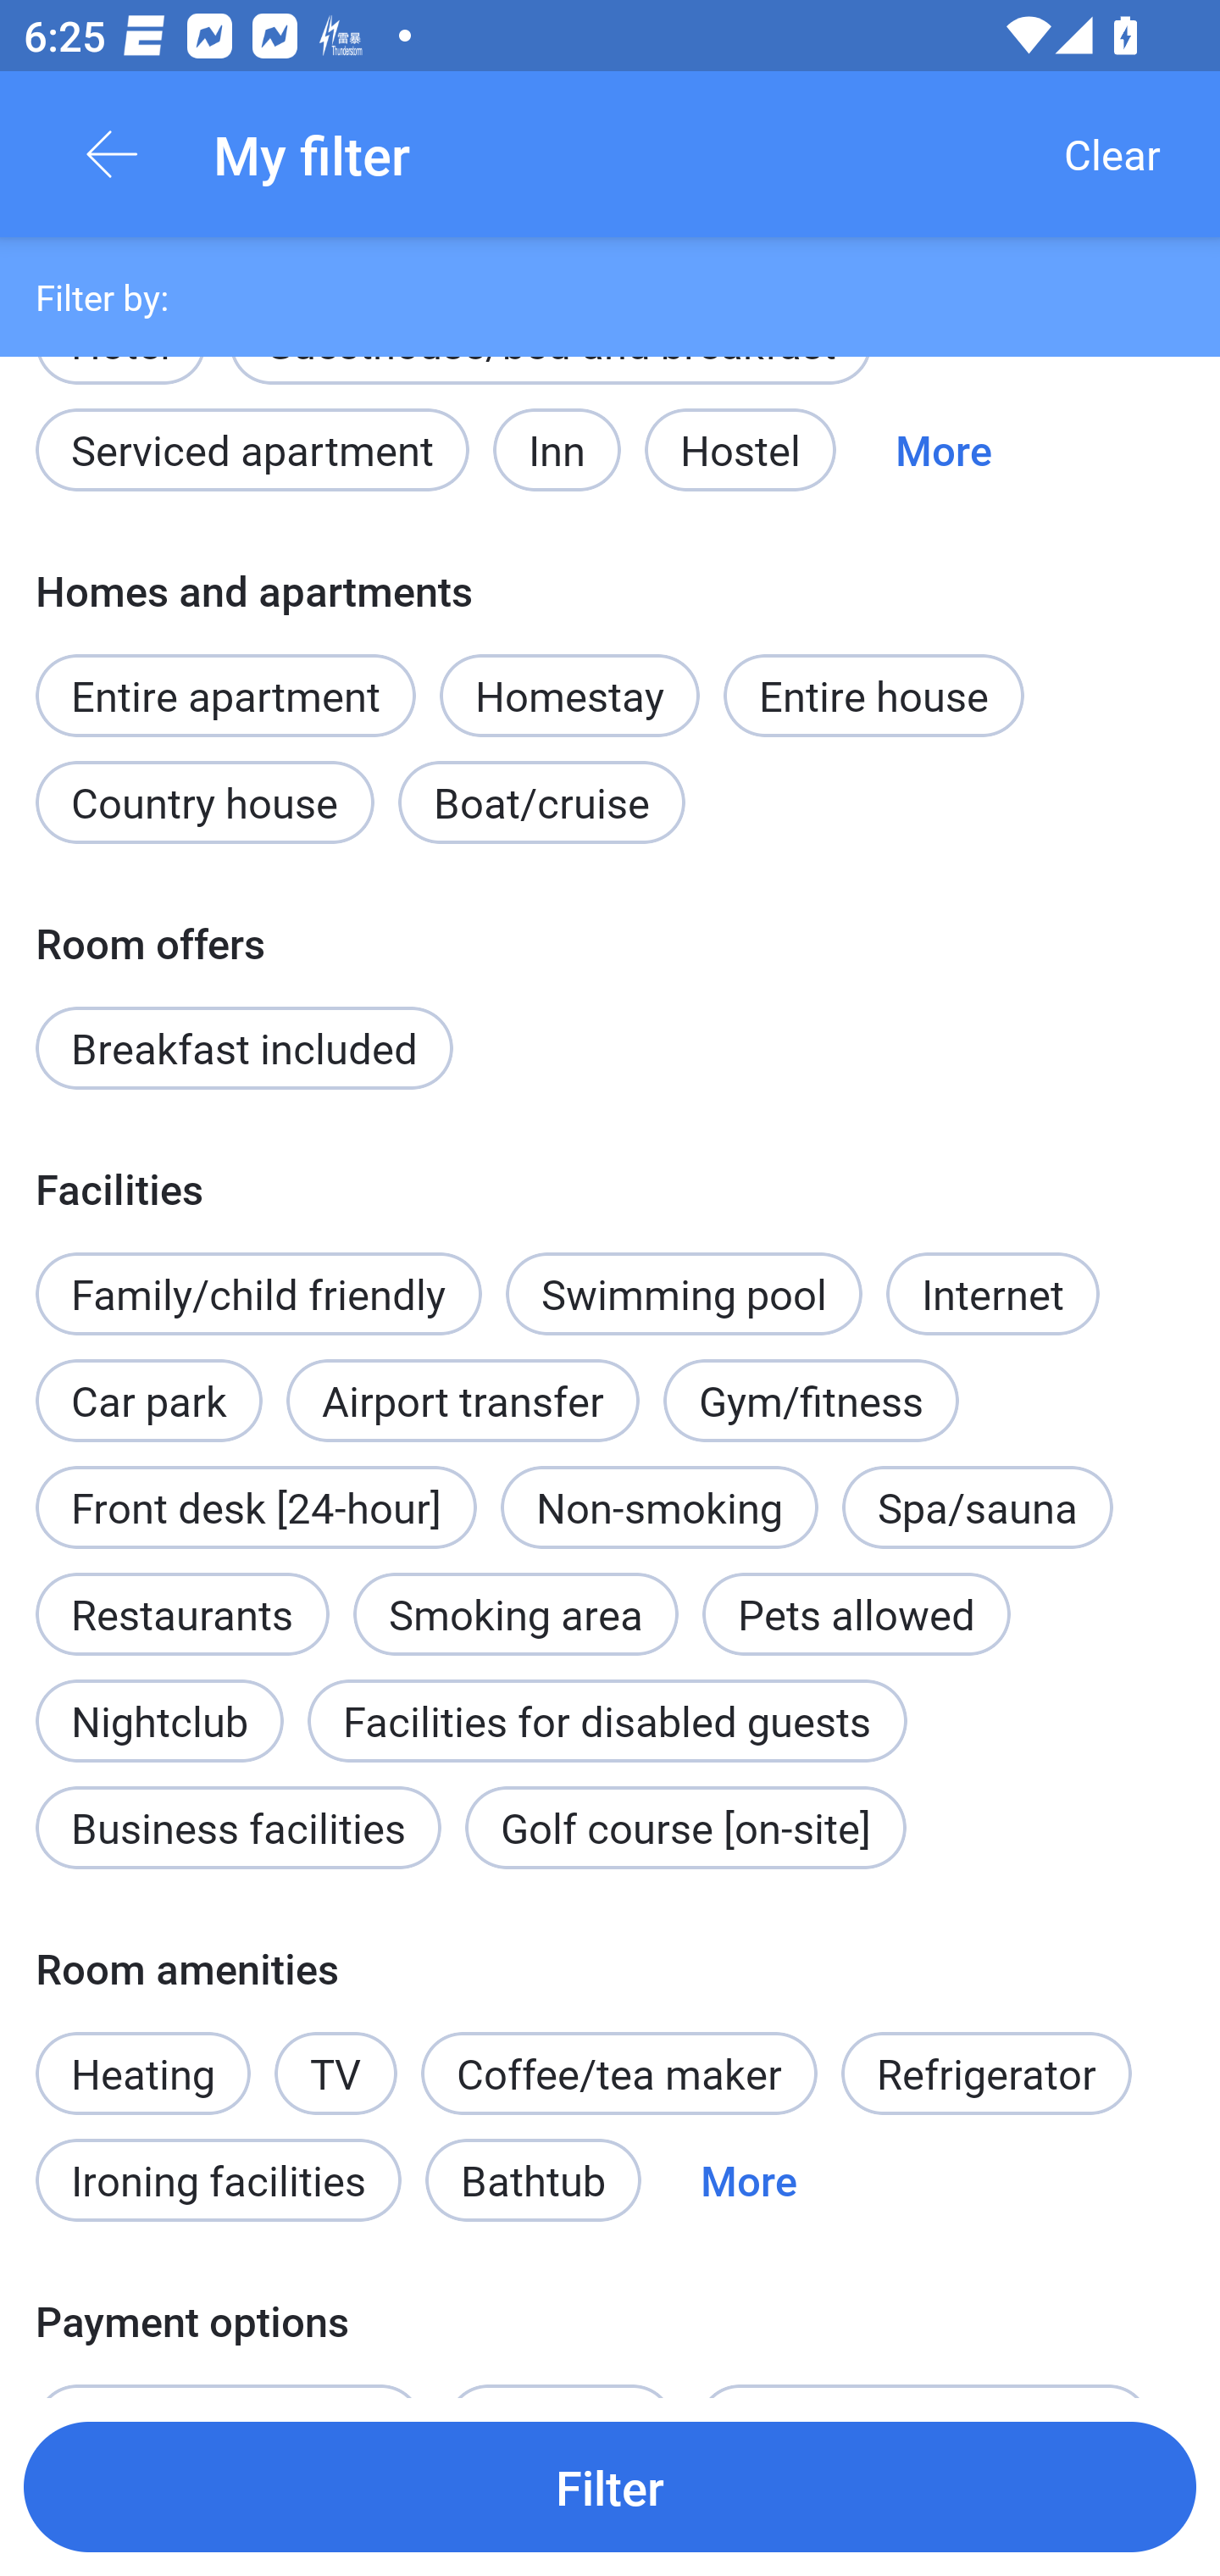 The width and height of the screenshot is (1220, 2576). I want to click on Spa/sauna, so click(977, 1508).